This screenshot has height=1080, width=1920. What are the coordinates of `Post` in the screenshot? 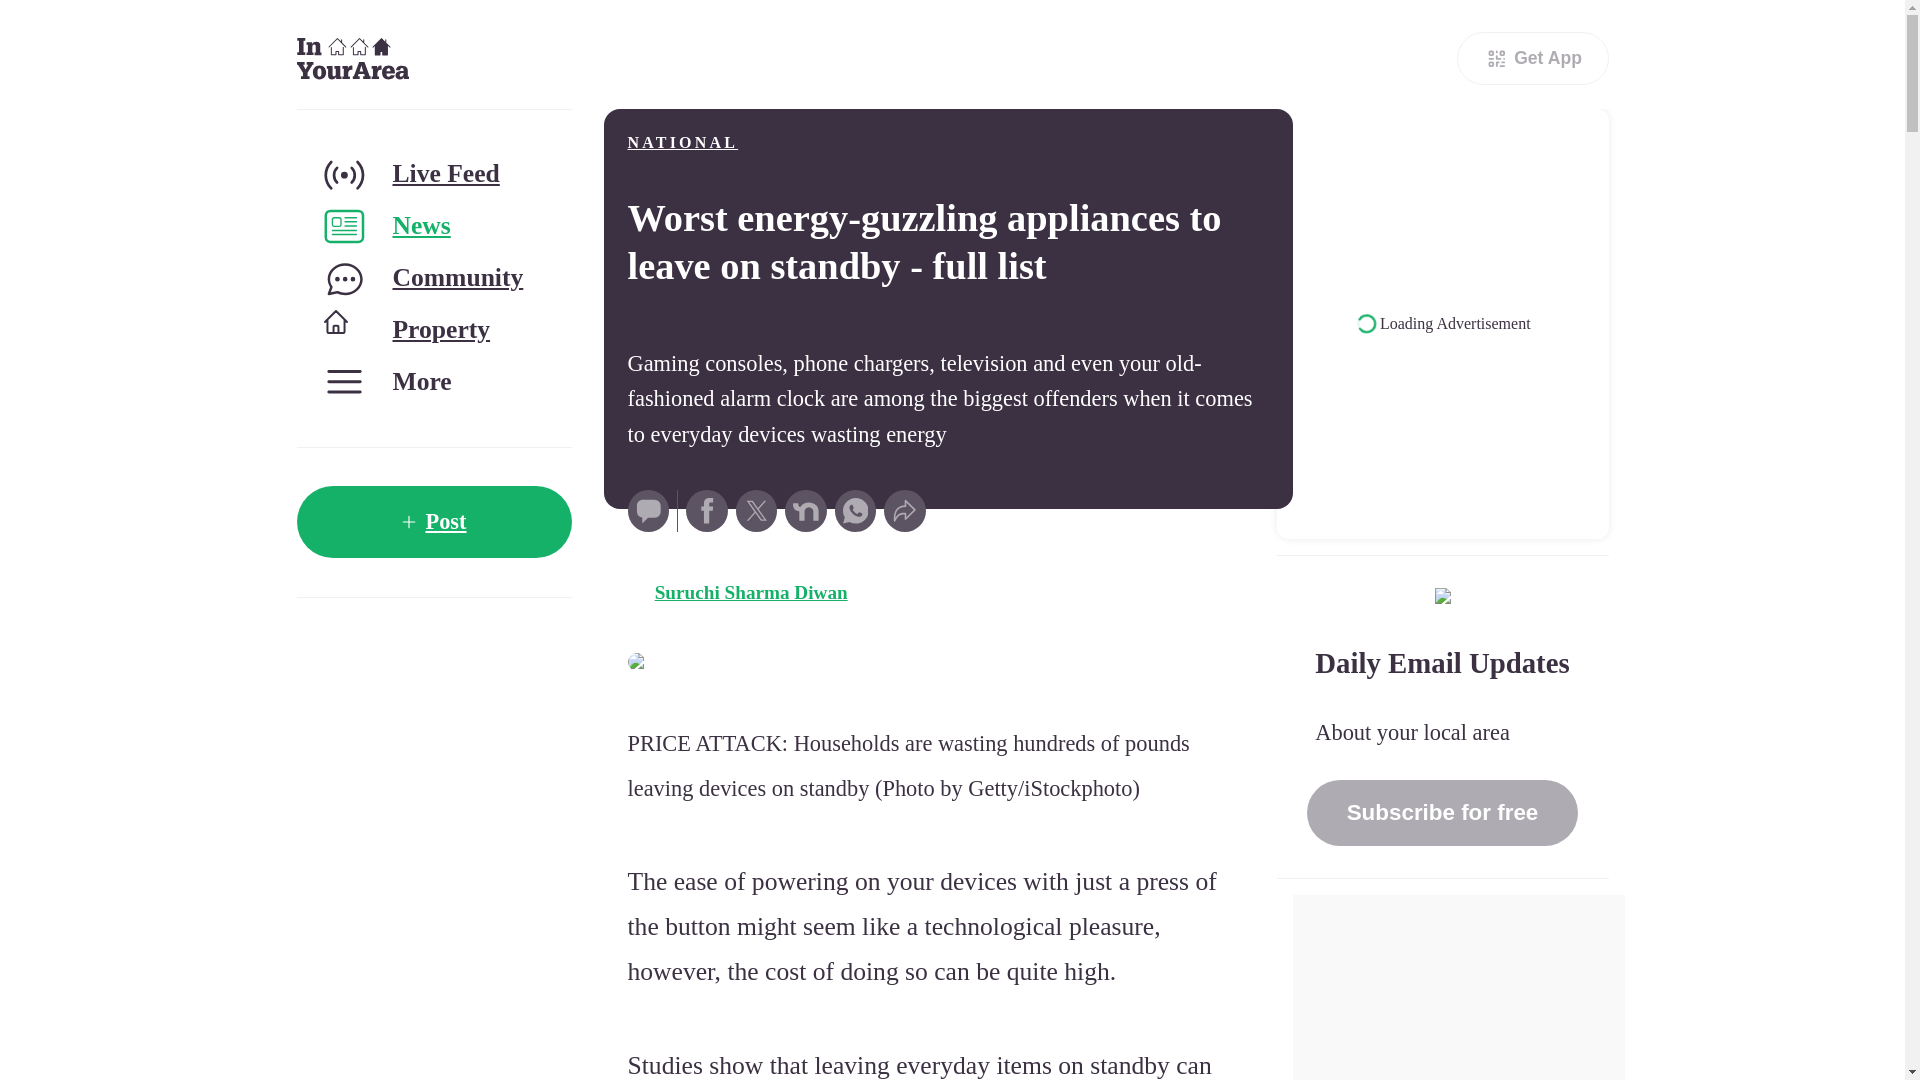 It's located at (432, 522).